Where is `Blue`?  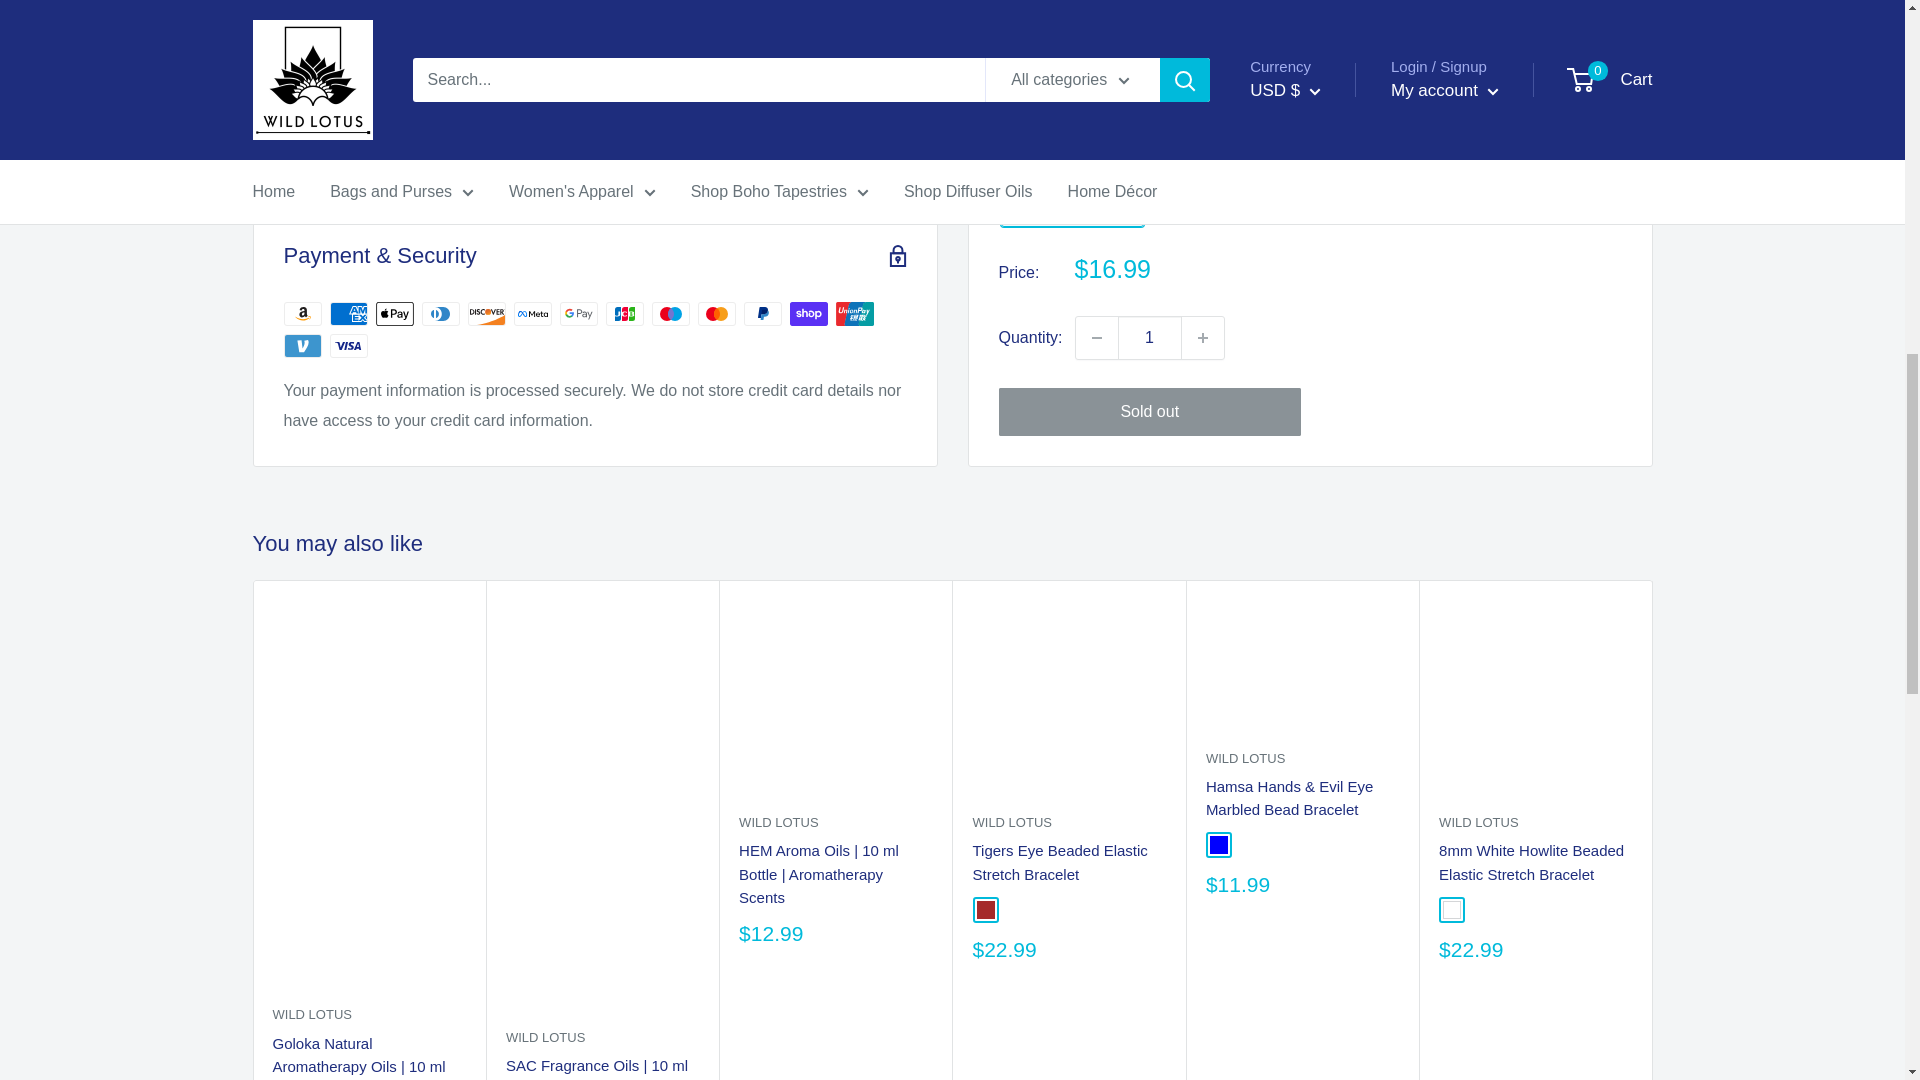 Blue is located at coordinates (1218, 844).